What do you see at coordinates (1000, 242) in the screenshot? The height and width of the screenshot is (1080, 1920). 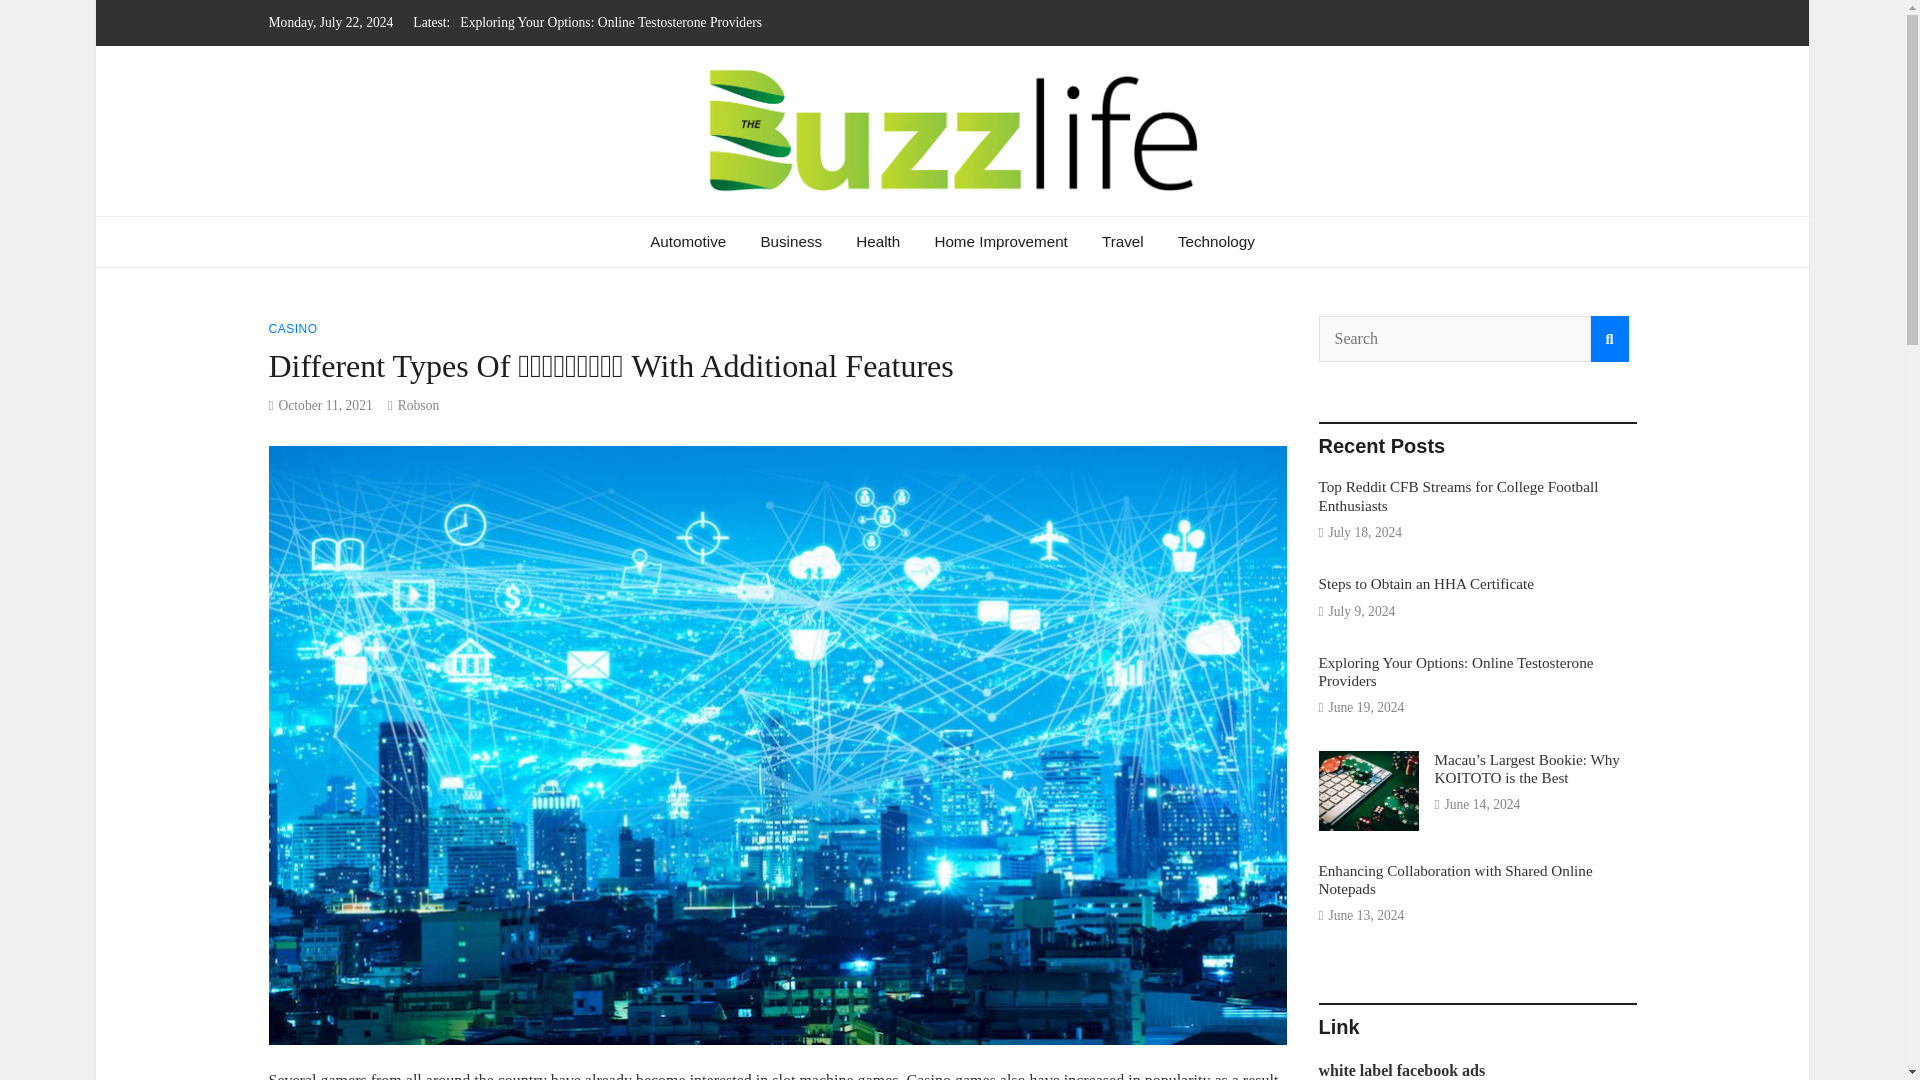 I see `Home Improvement` at bounding box center [1000, 242].